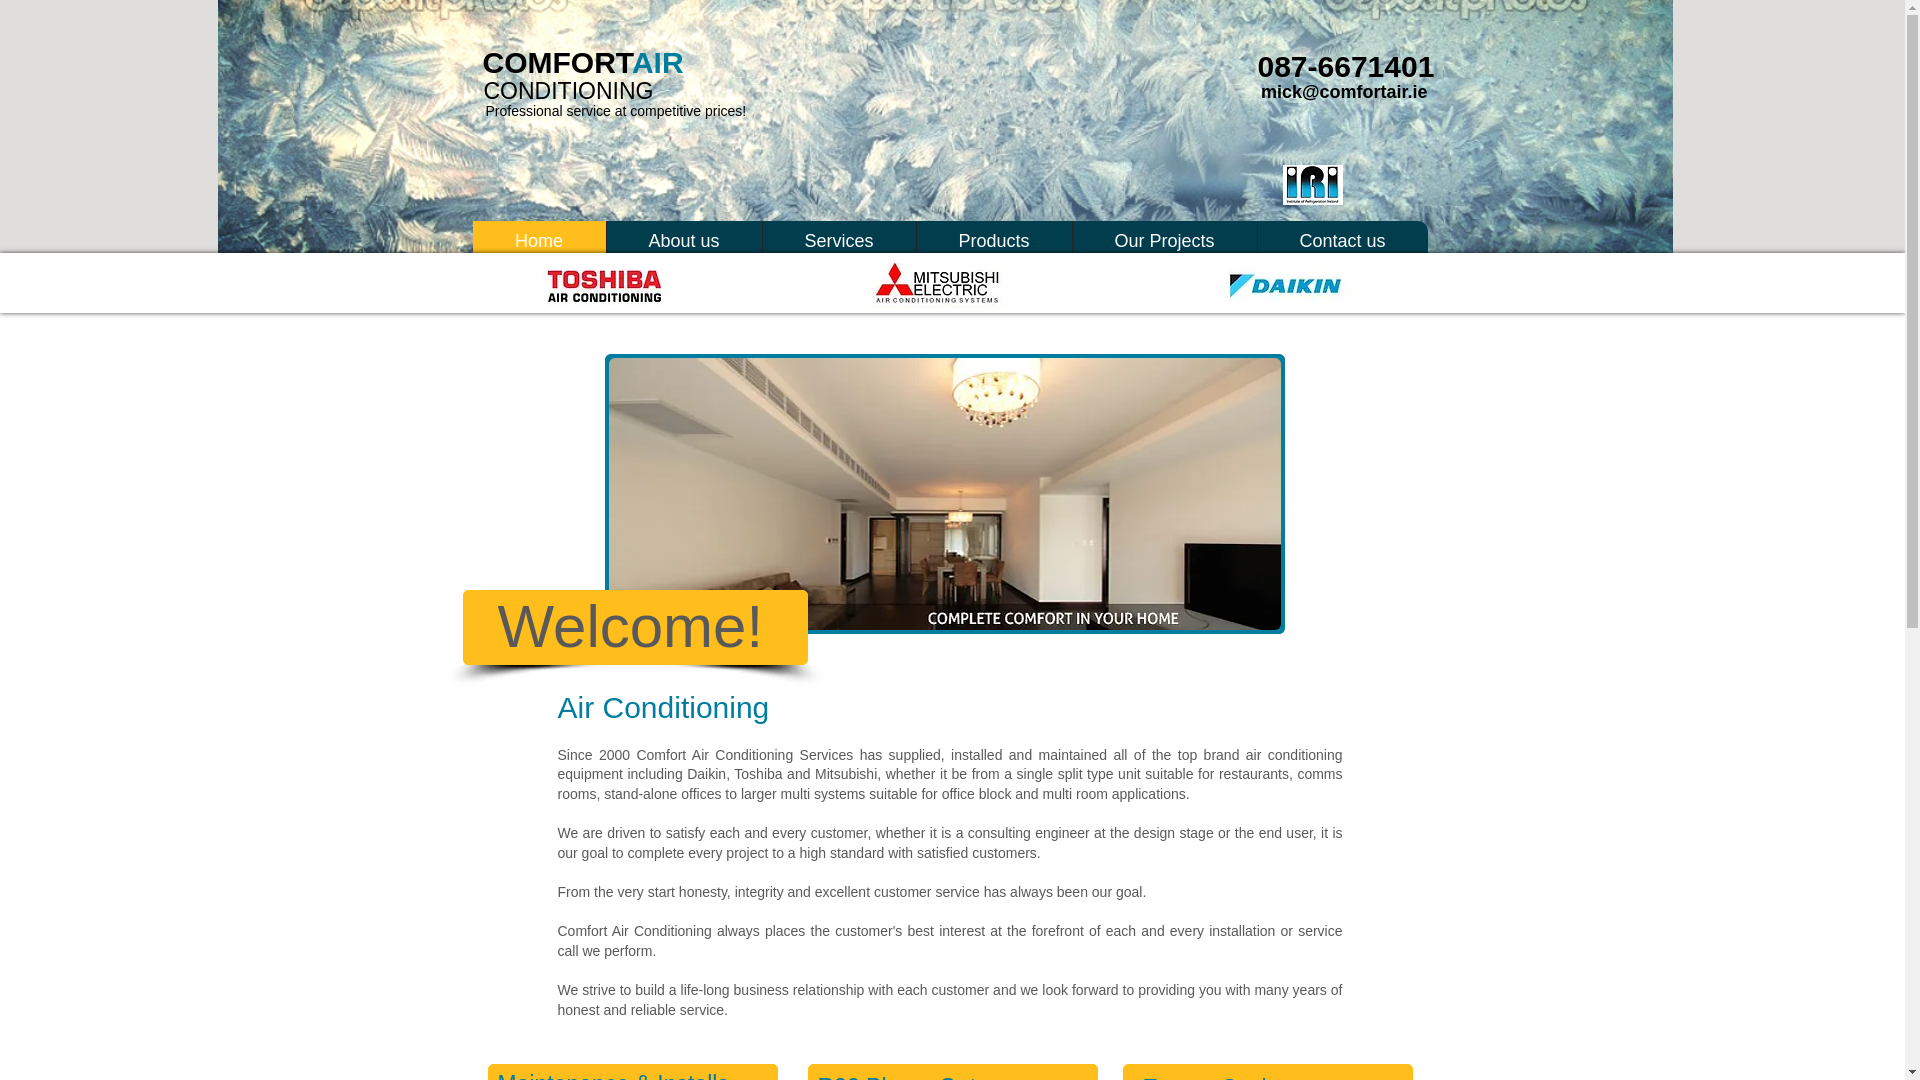  Describe the element at coordinates (538, 241) in the screenshot. I see `Home` at that location.